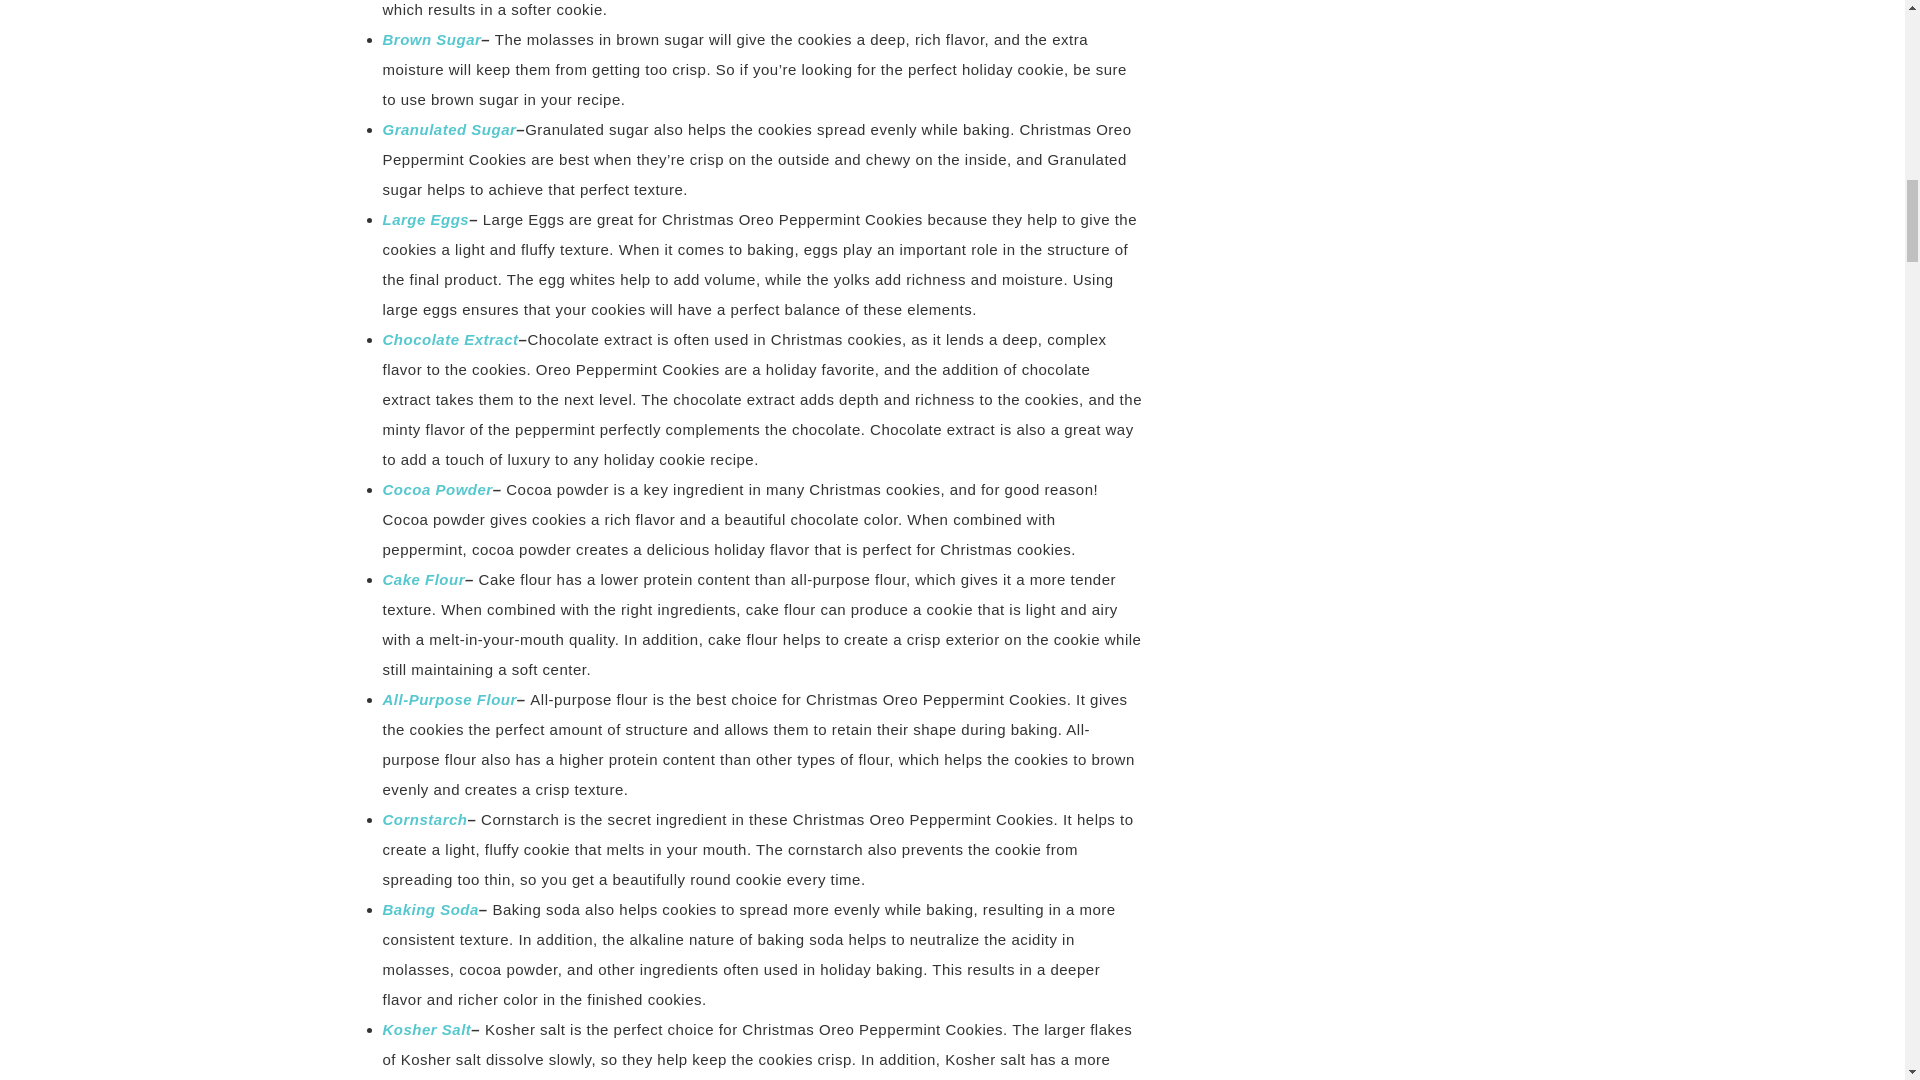 This screenshot has width=1920, height=1080. Describe the element at coordinates (424, 820) in the screenshot. I see `Cornstarch` at that location.